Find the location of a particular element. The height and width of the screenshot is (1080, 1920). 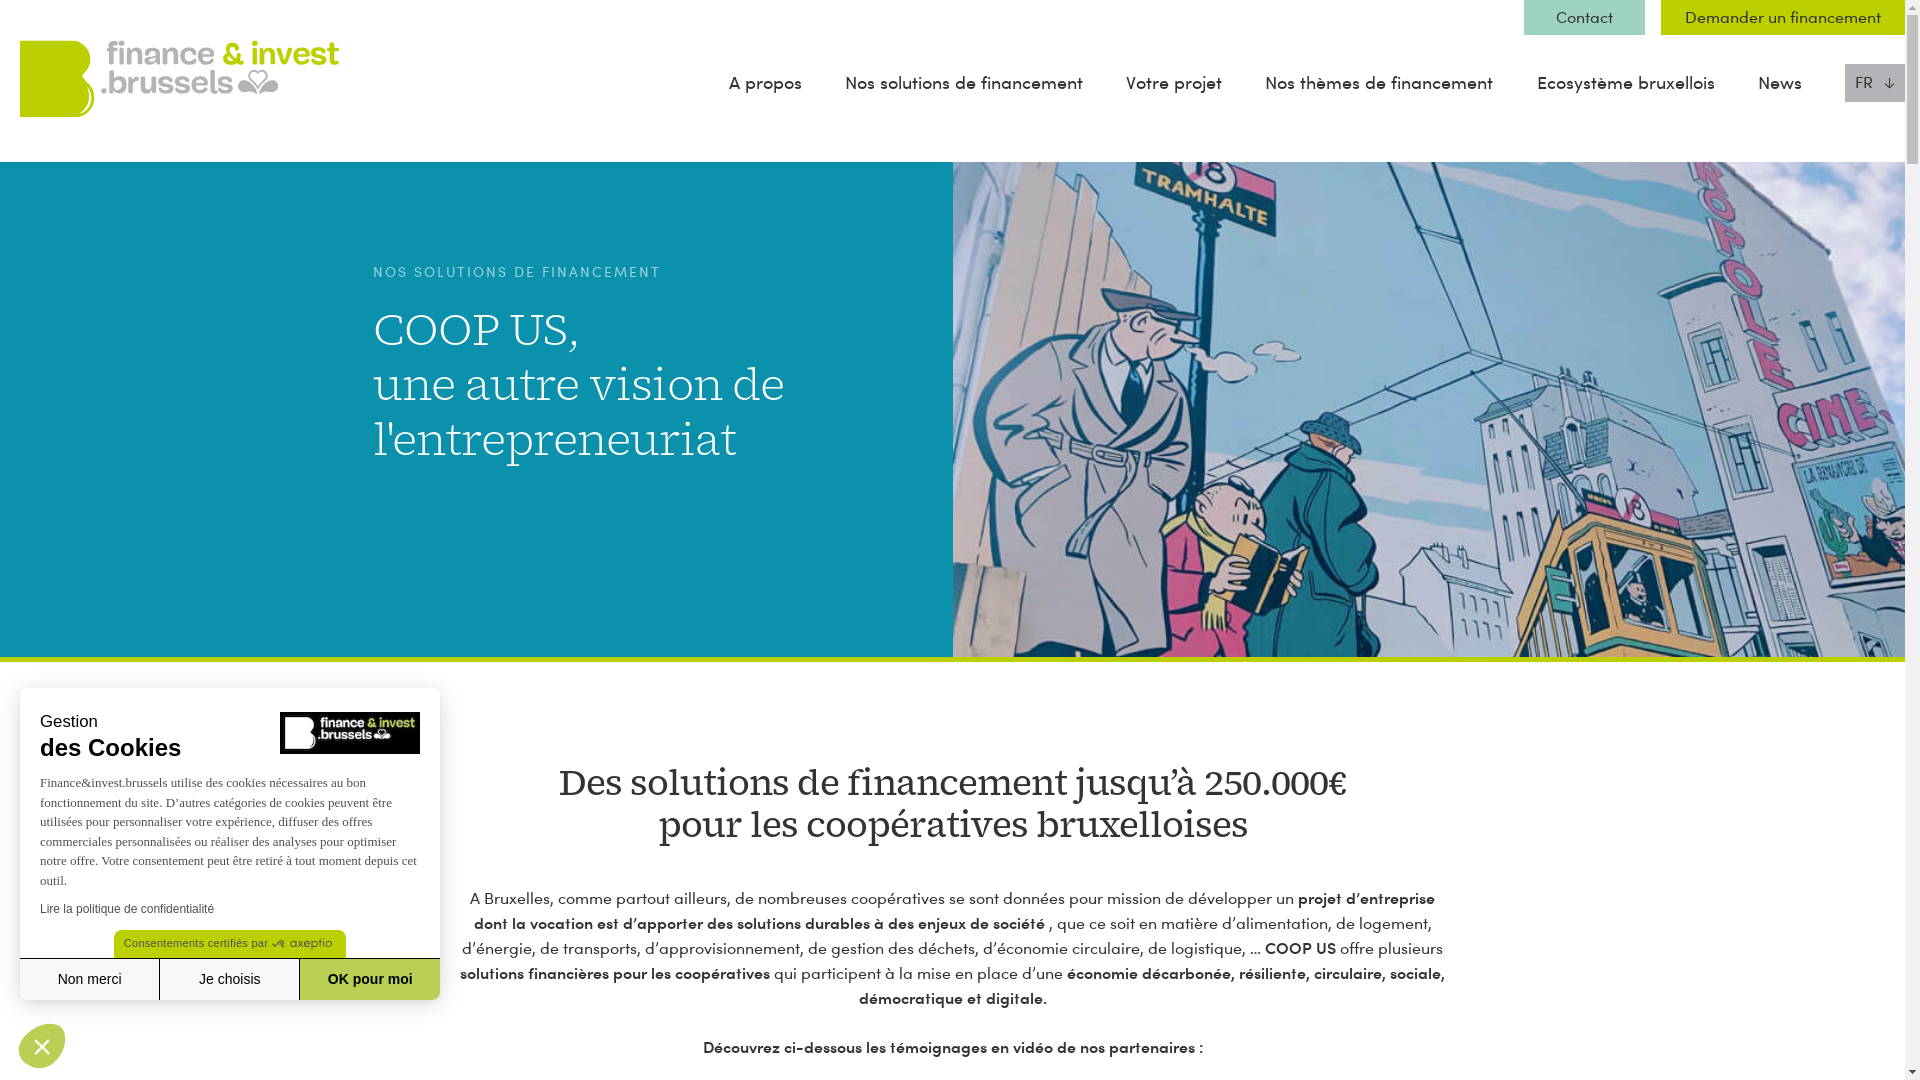

Fermer le widget sans consentement is located at coordinates (42, 1046).